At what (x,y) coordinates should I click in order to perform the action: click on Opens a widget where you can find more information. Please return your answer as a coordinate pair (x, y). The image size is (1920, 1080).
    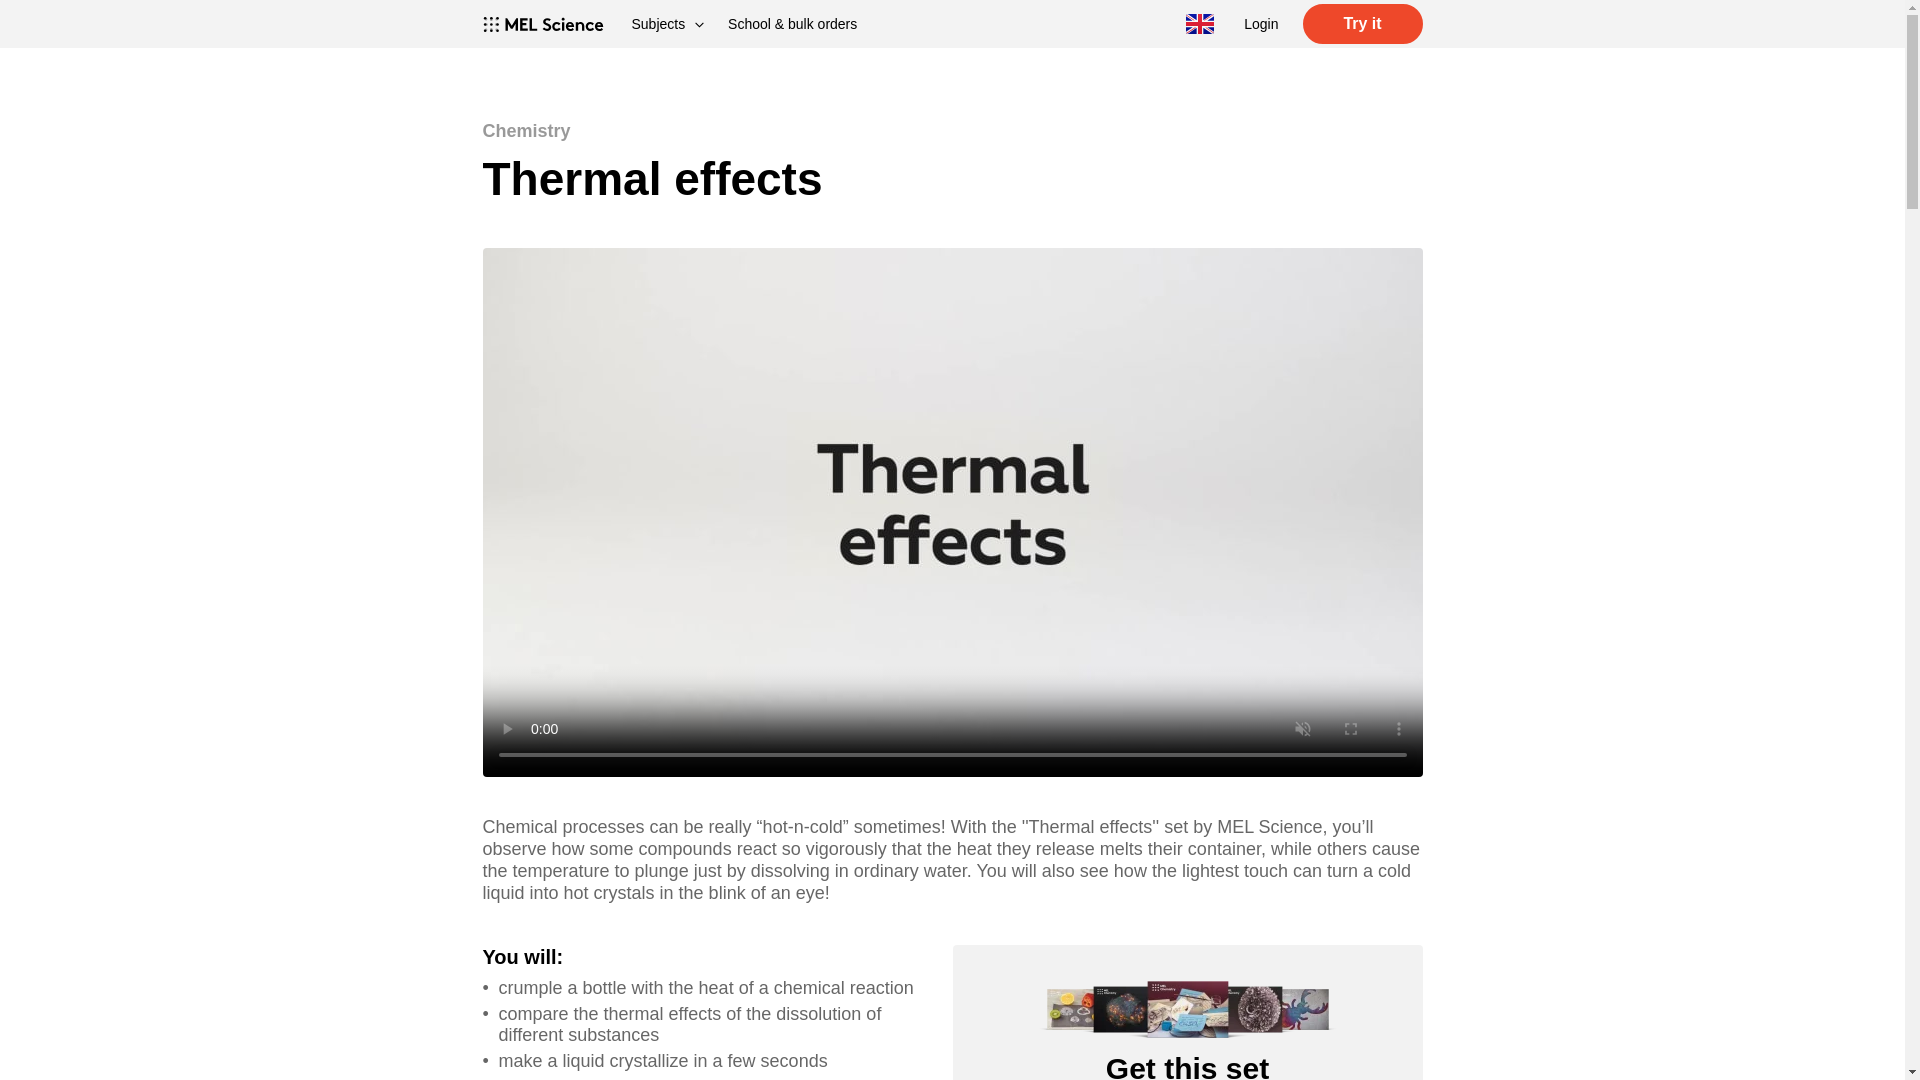
    Looking at the image, I should click on (1832, 1044).